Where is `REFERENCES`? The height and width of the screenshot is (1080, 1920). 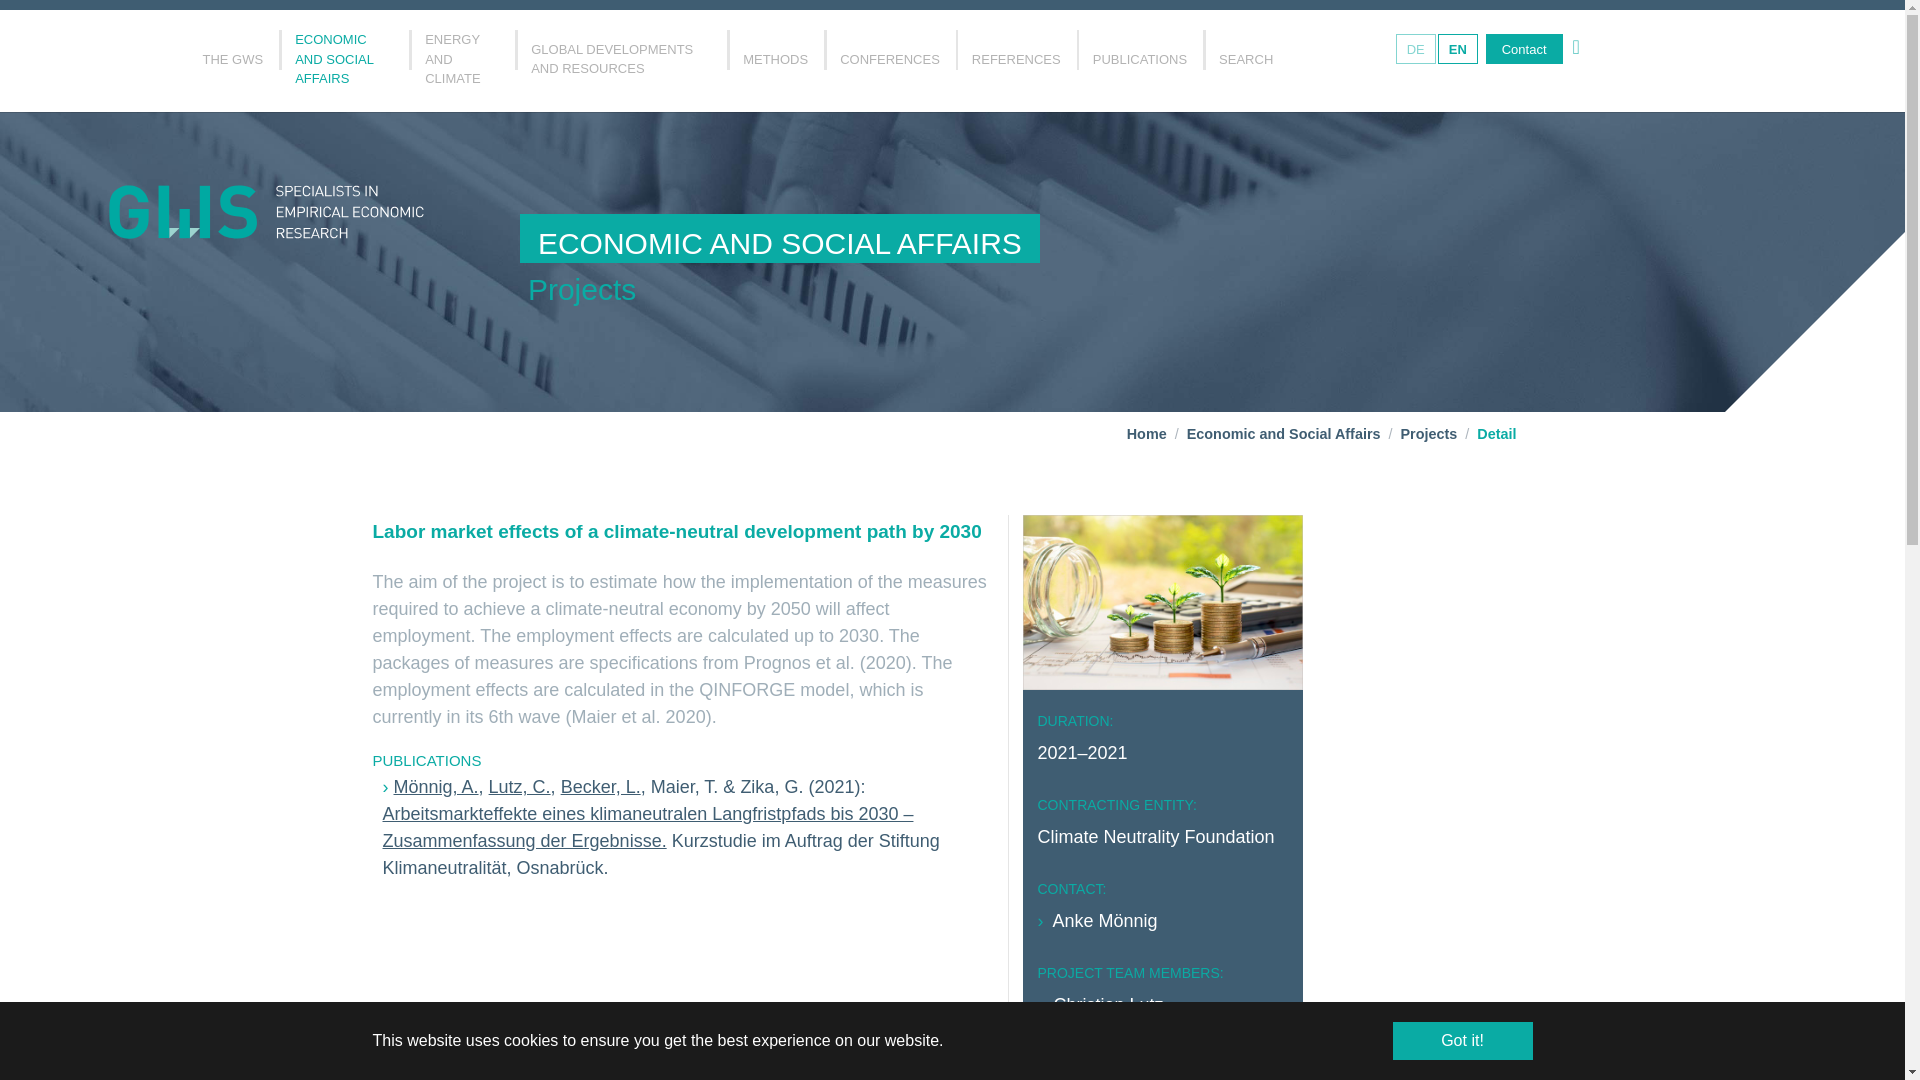 REFERENCES is located at coordinates (1016, 64).